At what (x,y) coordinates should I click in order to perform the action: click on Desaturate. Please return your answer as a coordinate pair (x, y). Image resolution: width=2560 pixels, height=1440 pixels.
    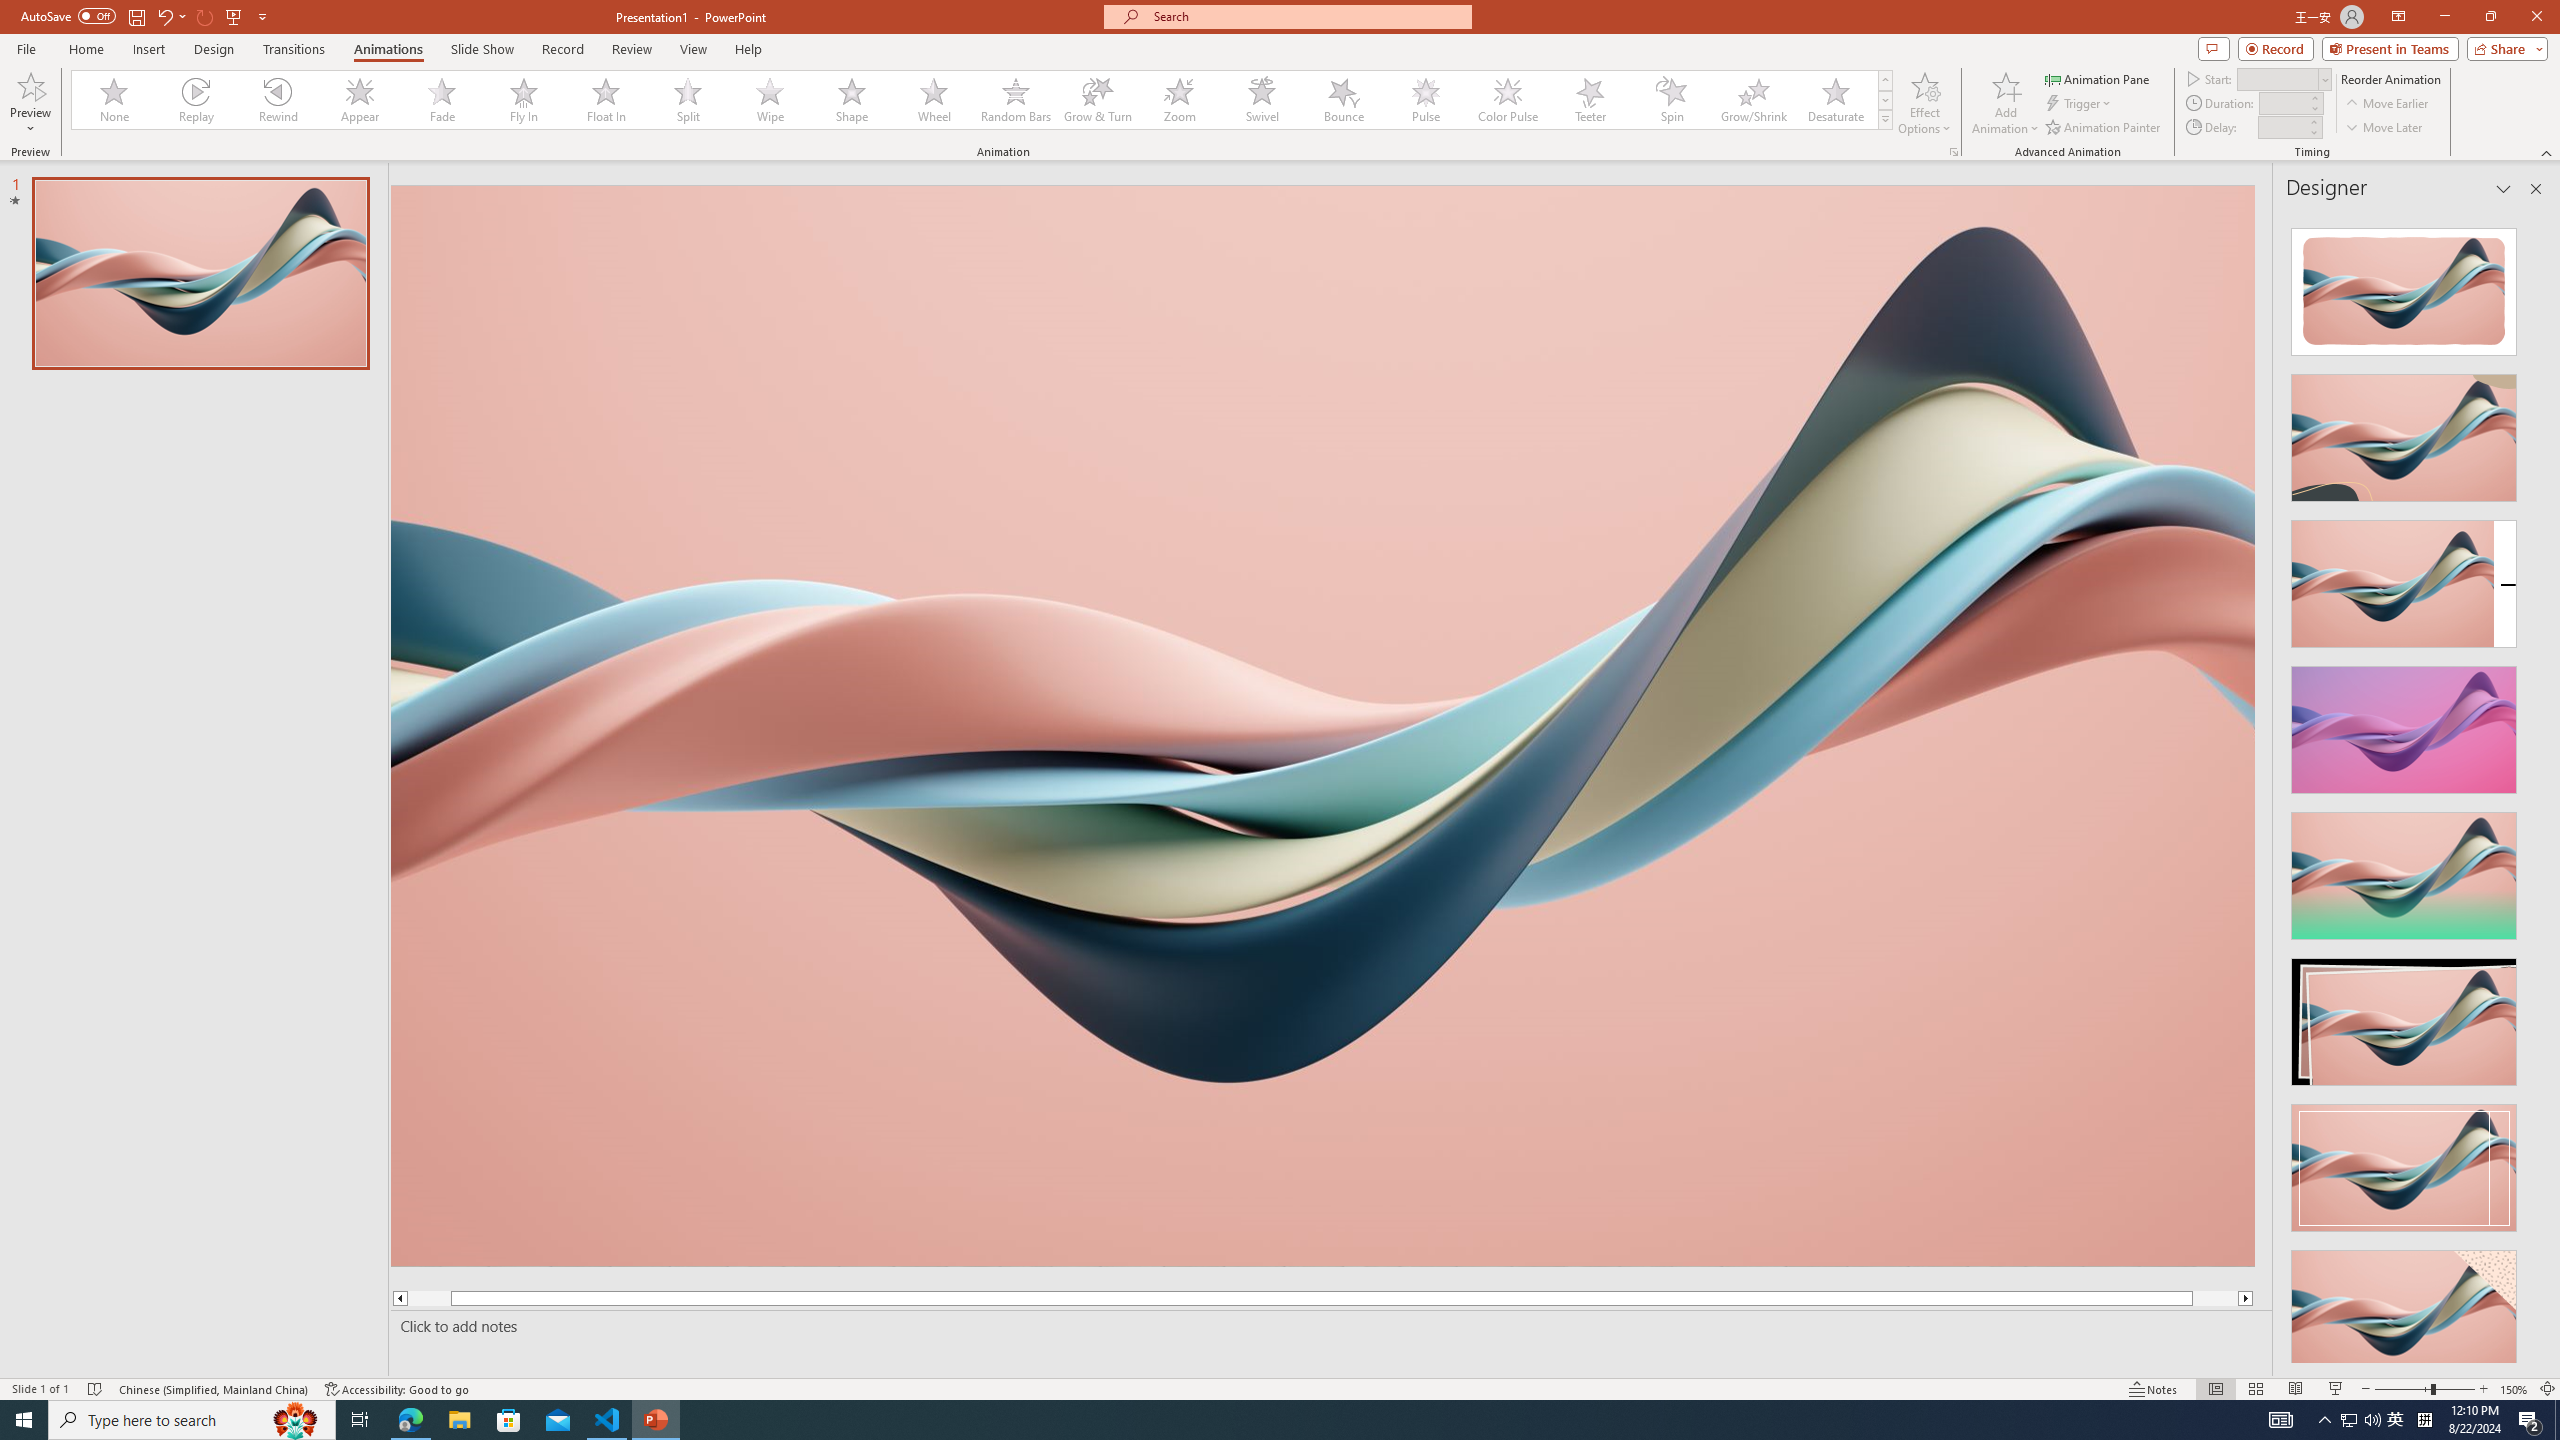
    Looking at the image, I should click on (1835, 100).